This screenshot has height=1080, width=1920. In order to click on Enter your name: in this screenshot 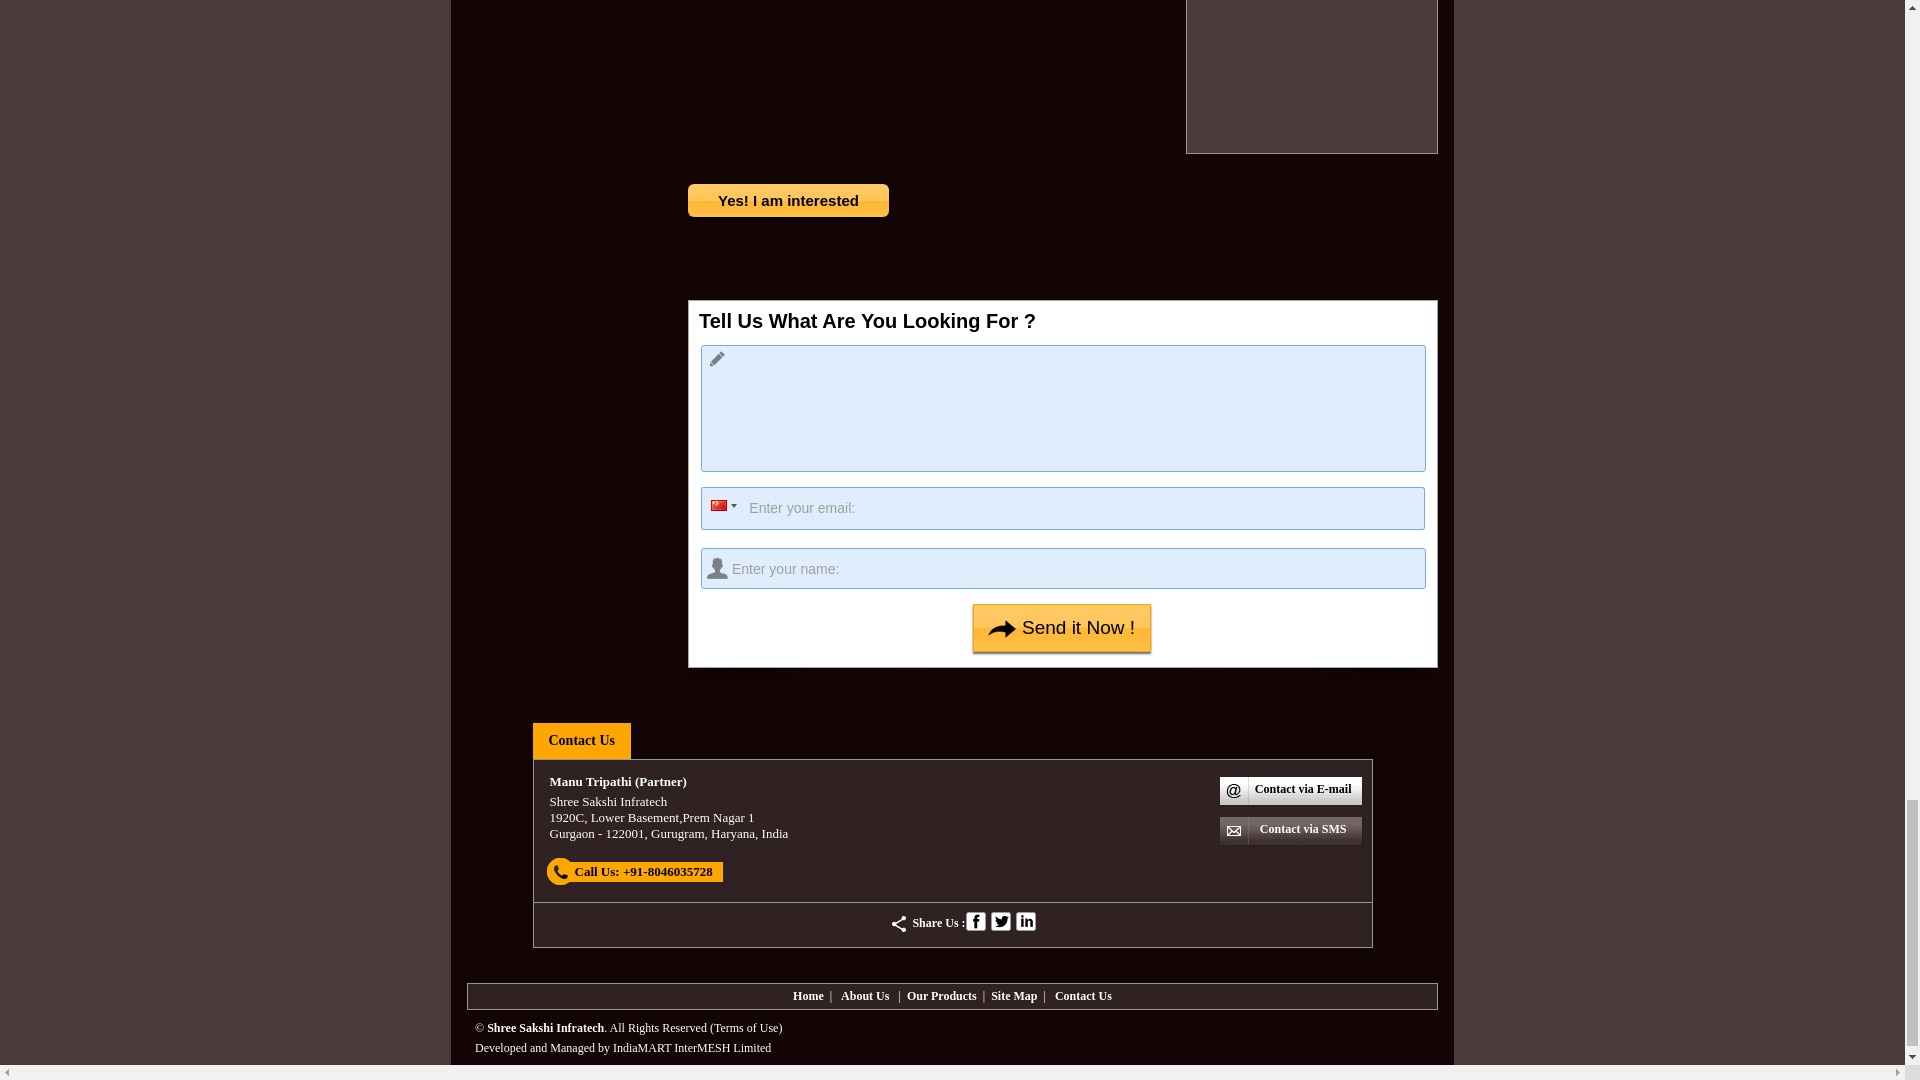, I will do `click(1063, 568)`.